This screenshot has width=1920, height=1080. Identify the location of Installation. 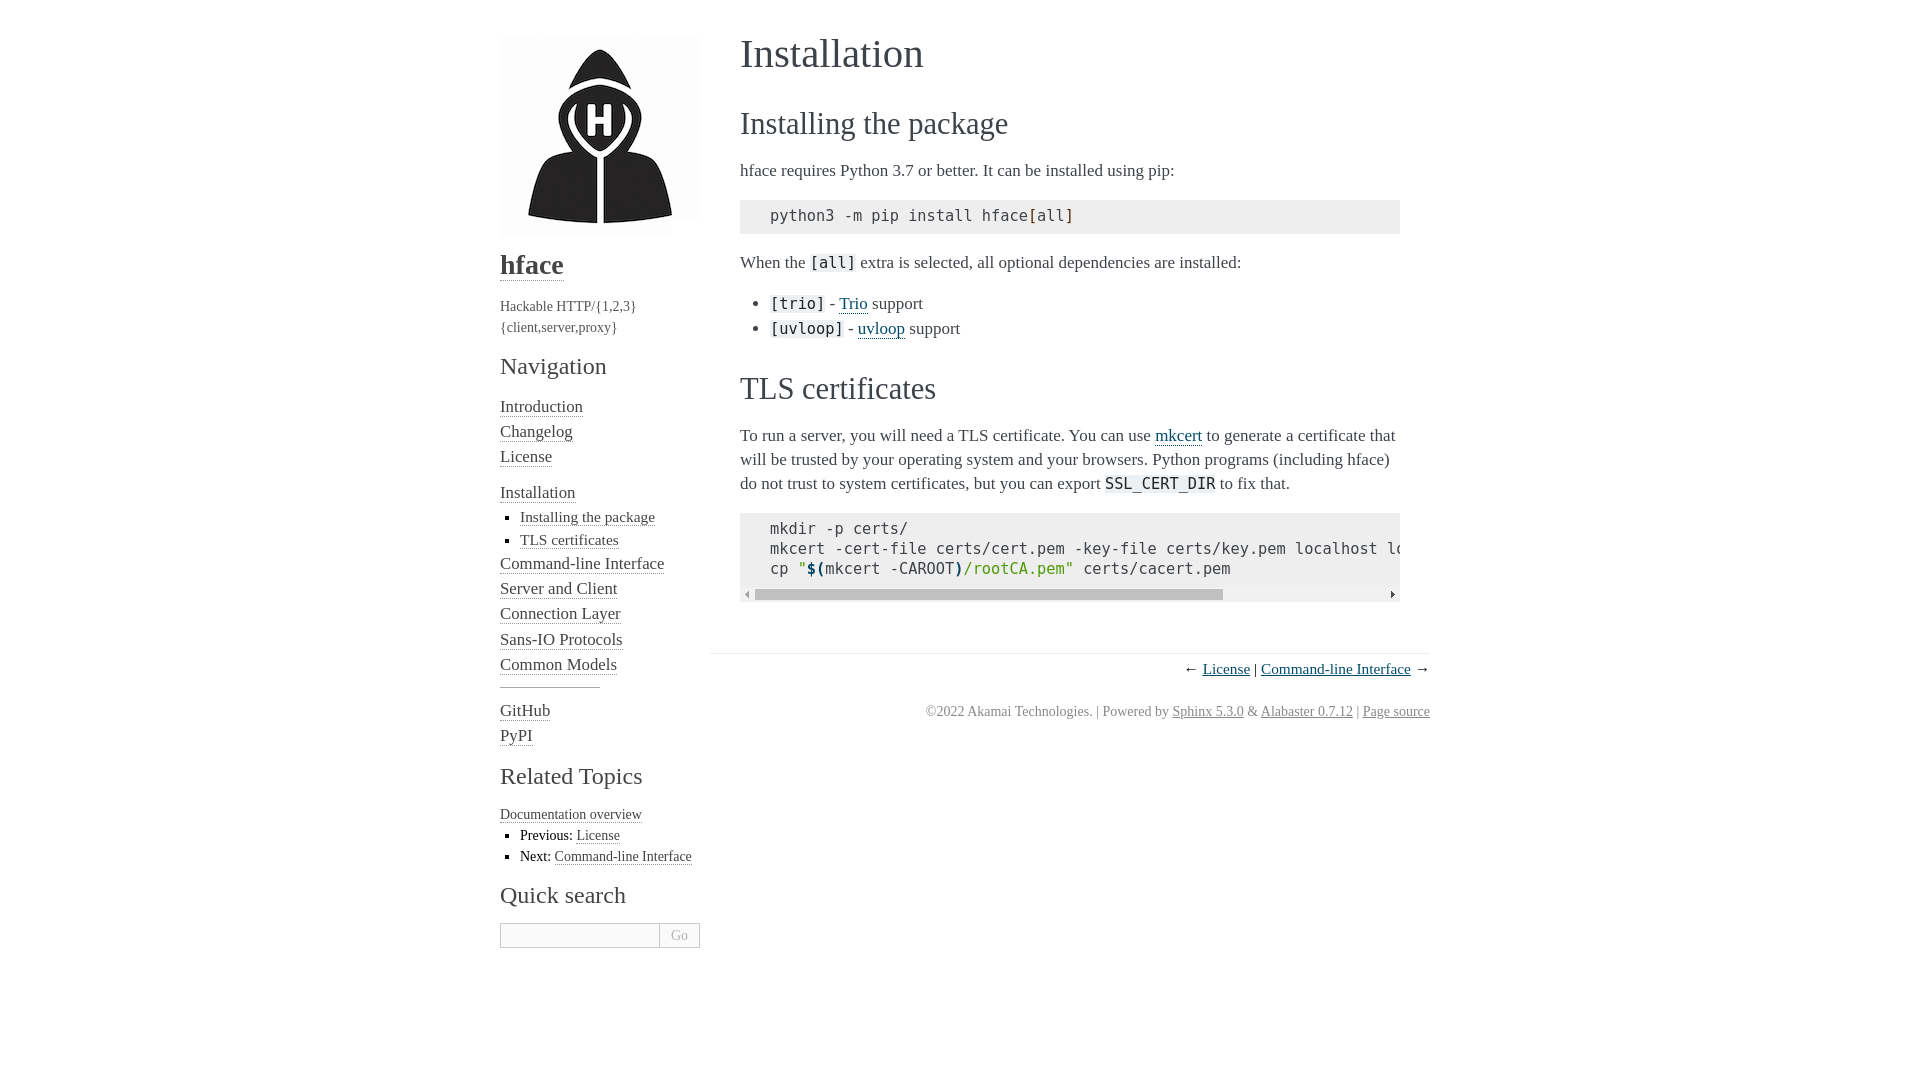
(538, 492).